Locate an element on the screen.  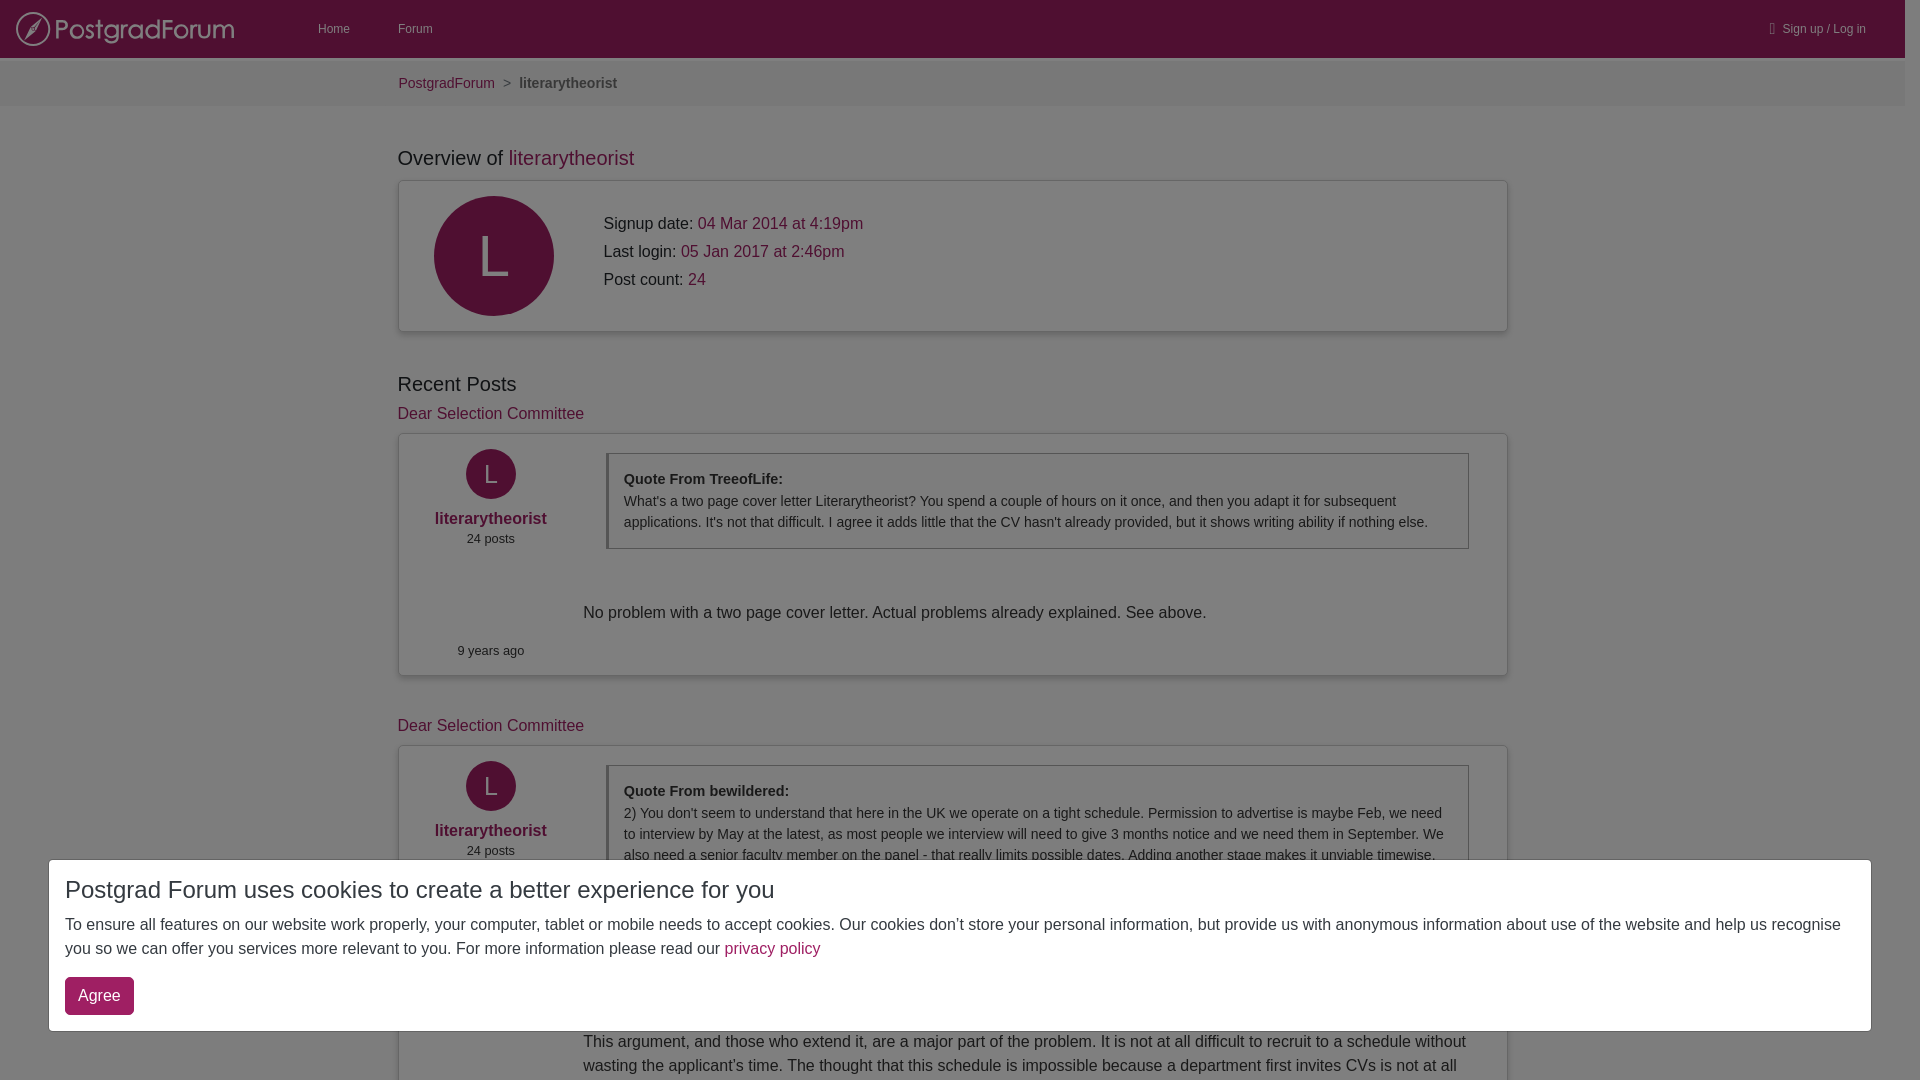
24-Jun-15, 20:03:00 is located at coordinates (491, 650).